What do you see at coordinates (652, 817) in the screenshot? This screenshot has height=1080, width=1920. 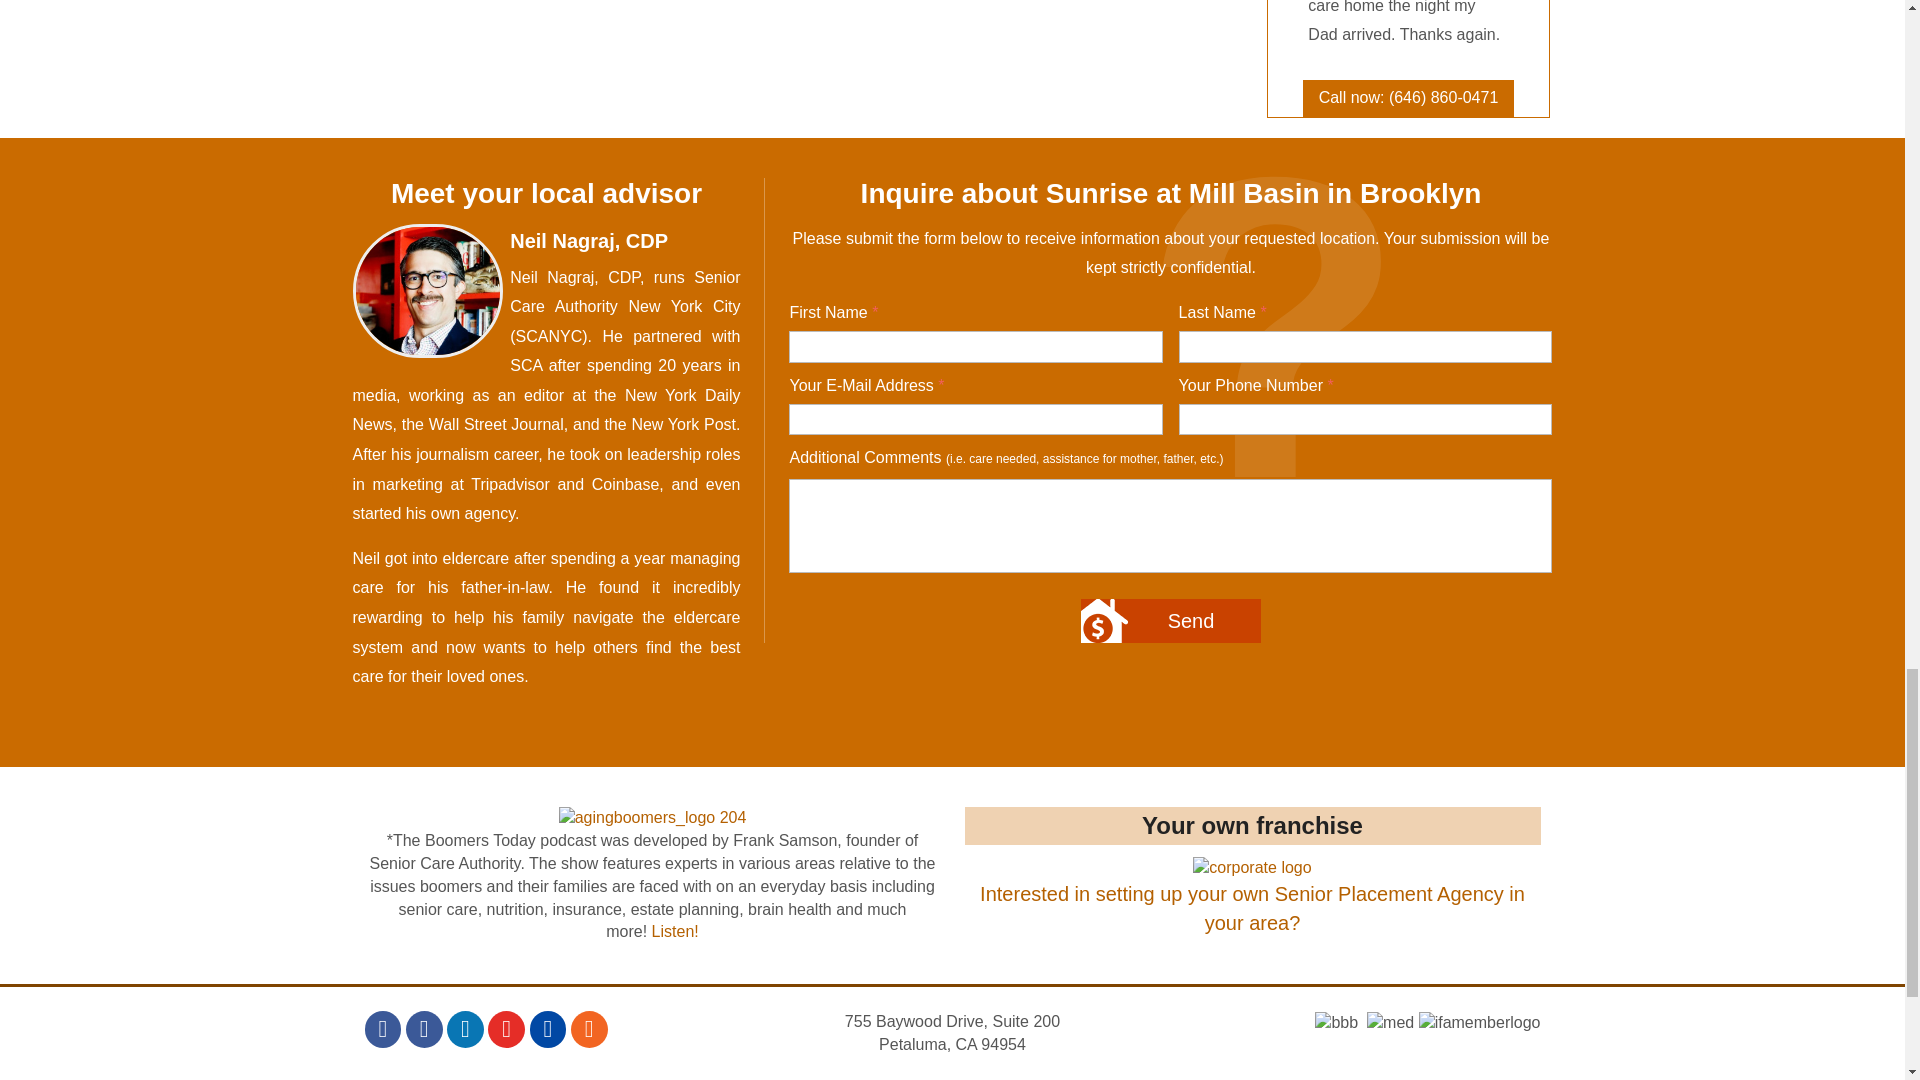 I see `The Aging Boomers Podcasts` at bounding box center [652, 817].